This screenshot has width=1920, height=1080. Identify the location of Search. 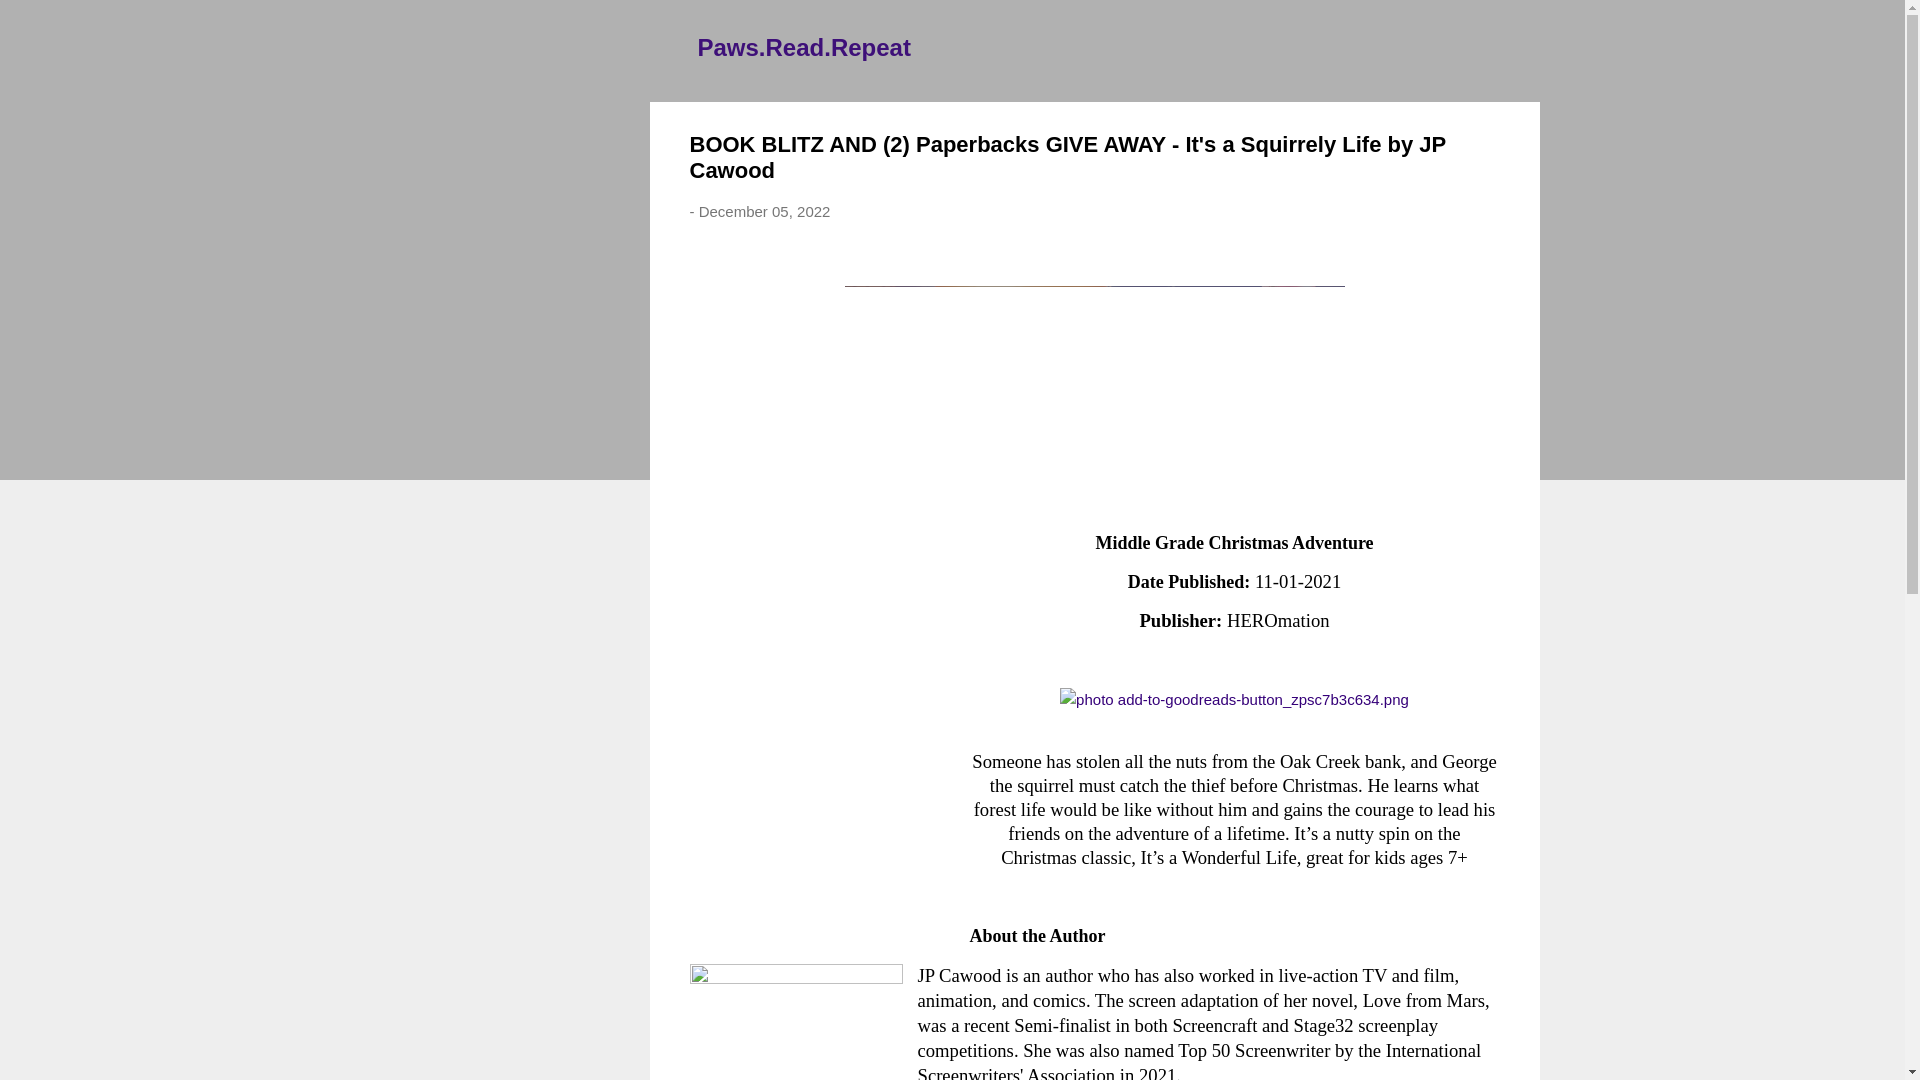
(39, 24).